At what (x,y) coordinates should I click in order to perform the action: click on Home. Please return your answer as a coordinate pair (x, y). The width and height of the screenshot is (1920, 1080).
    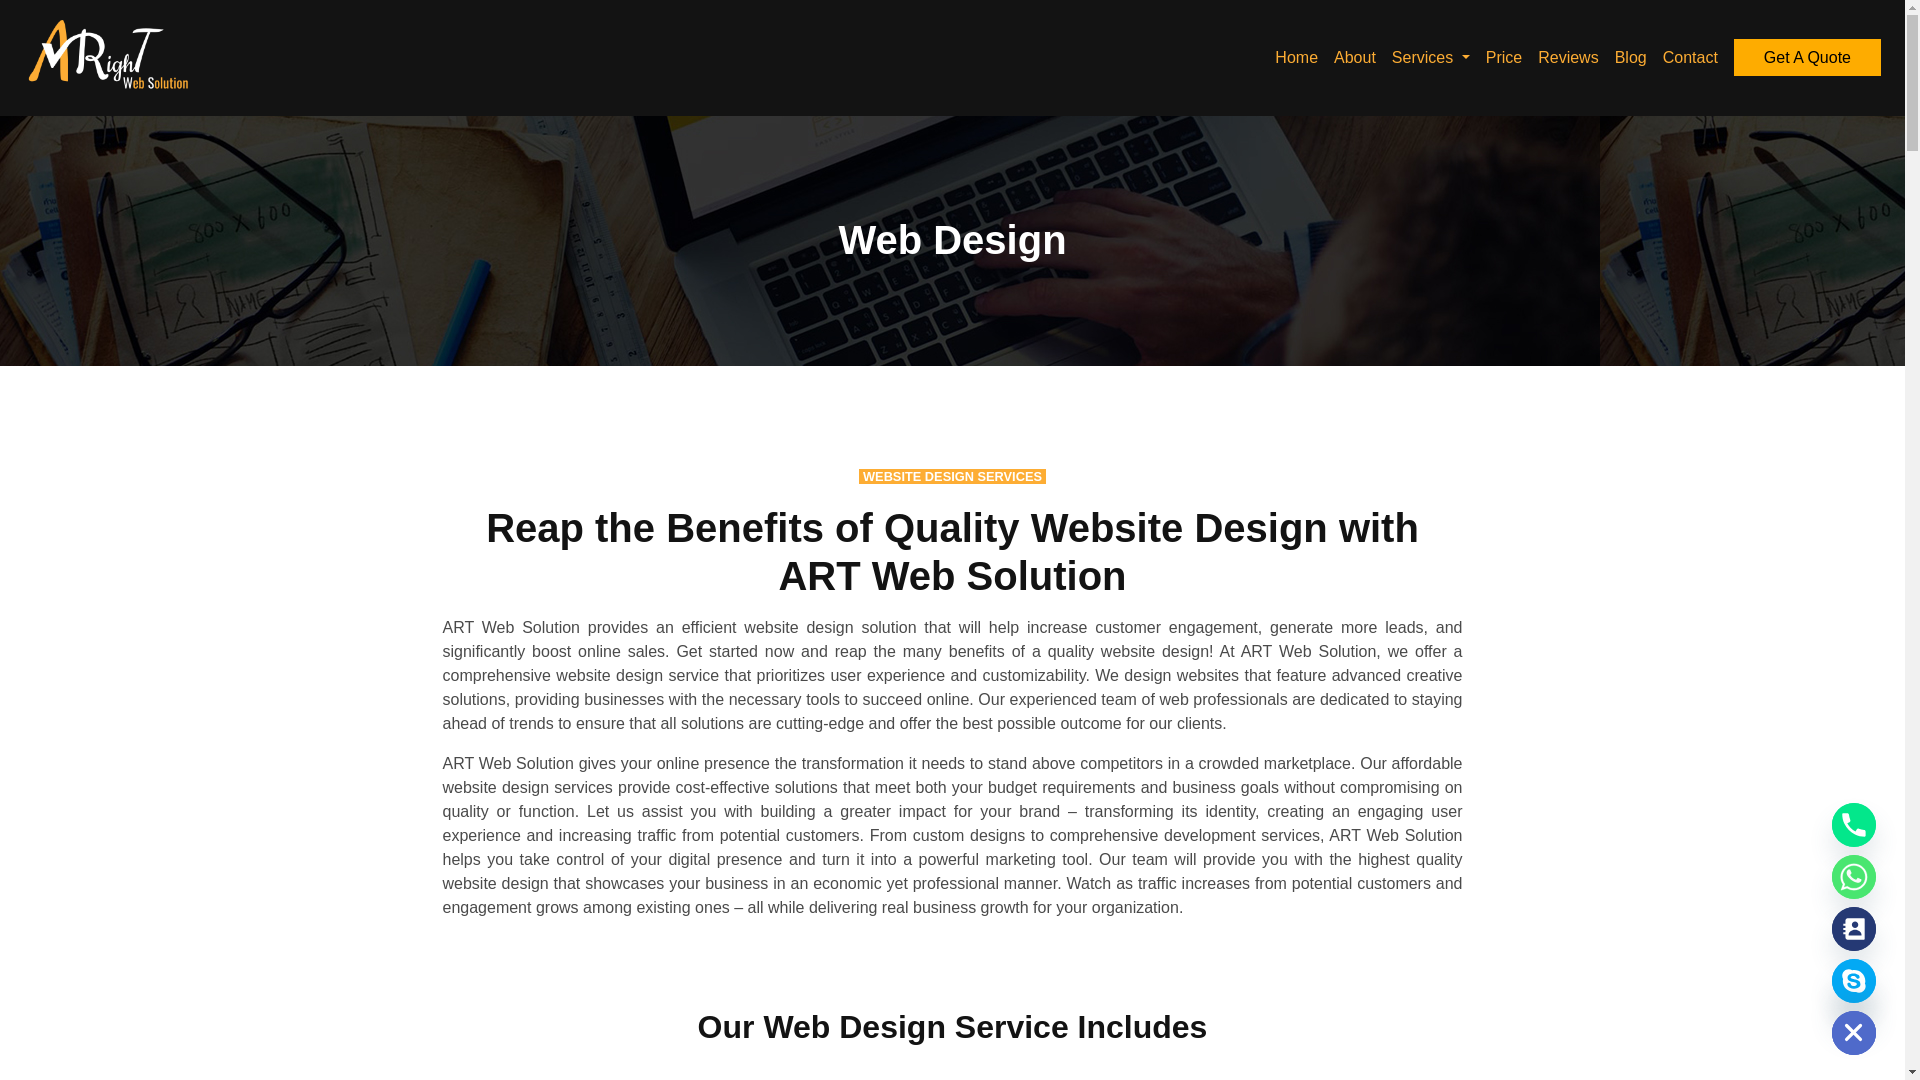
    Looking at the image, I should click on (1296, 56).